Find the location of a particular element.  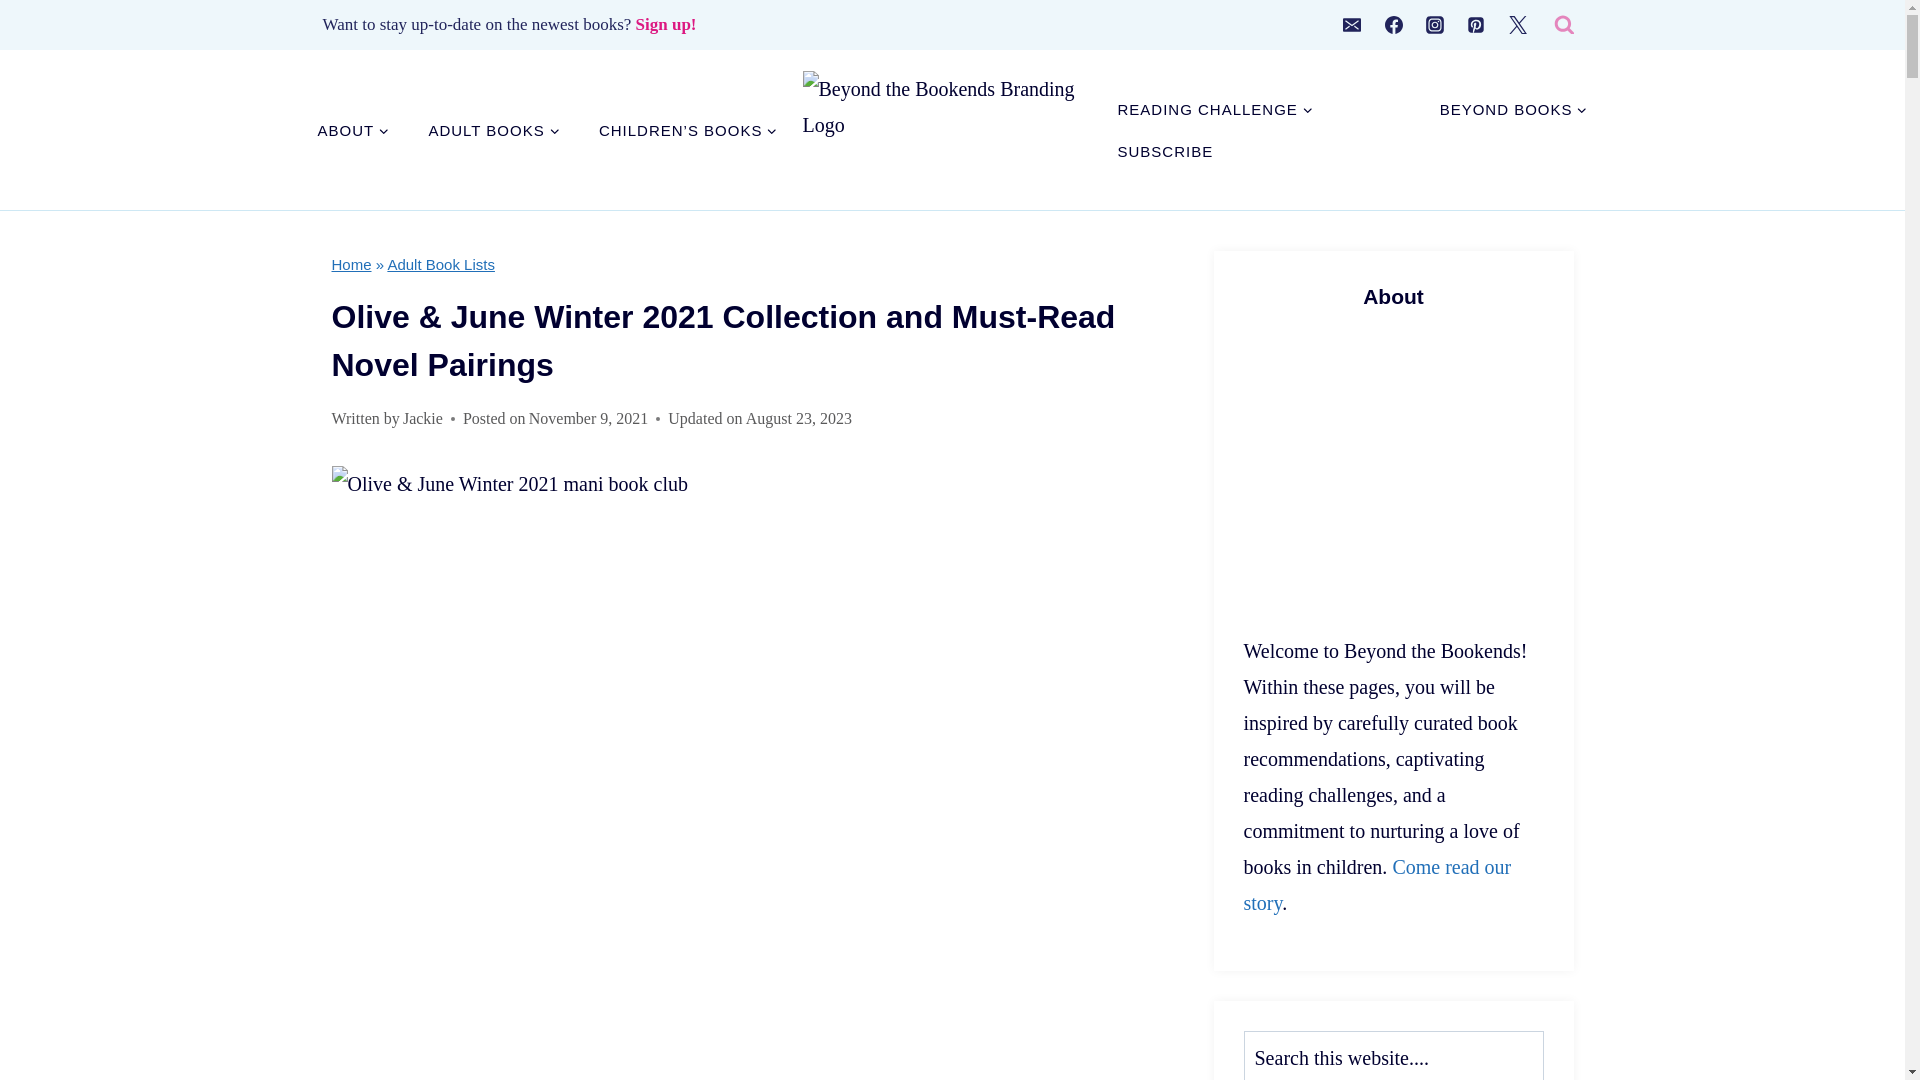

Sign up! is located at coordinates (666, 24).